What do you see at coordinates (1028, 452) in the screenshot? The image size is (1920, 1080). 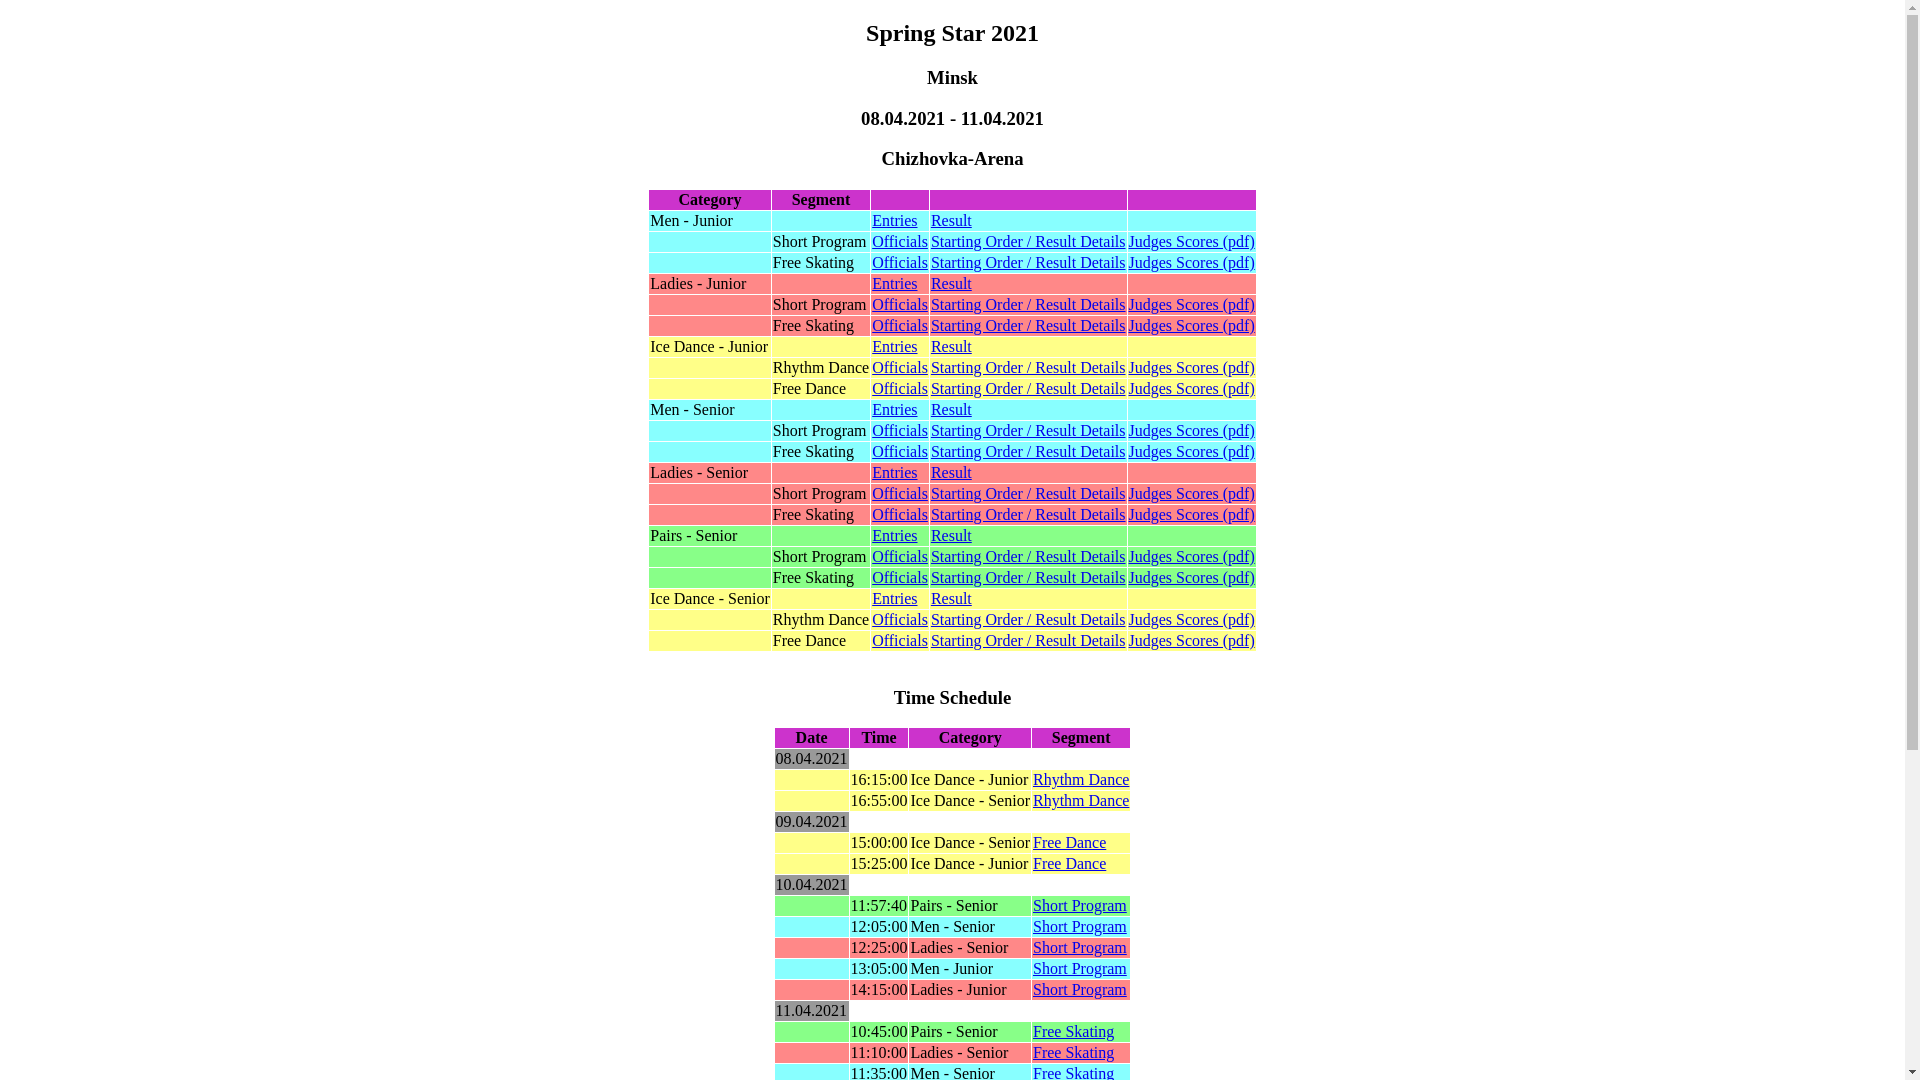 I see `Starting Order / Result Details` at bounding box center [1028, 452].